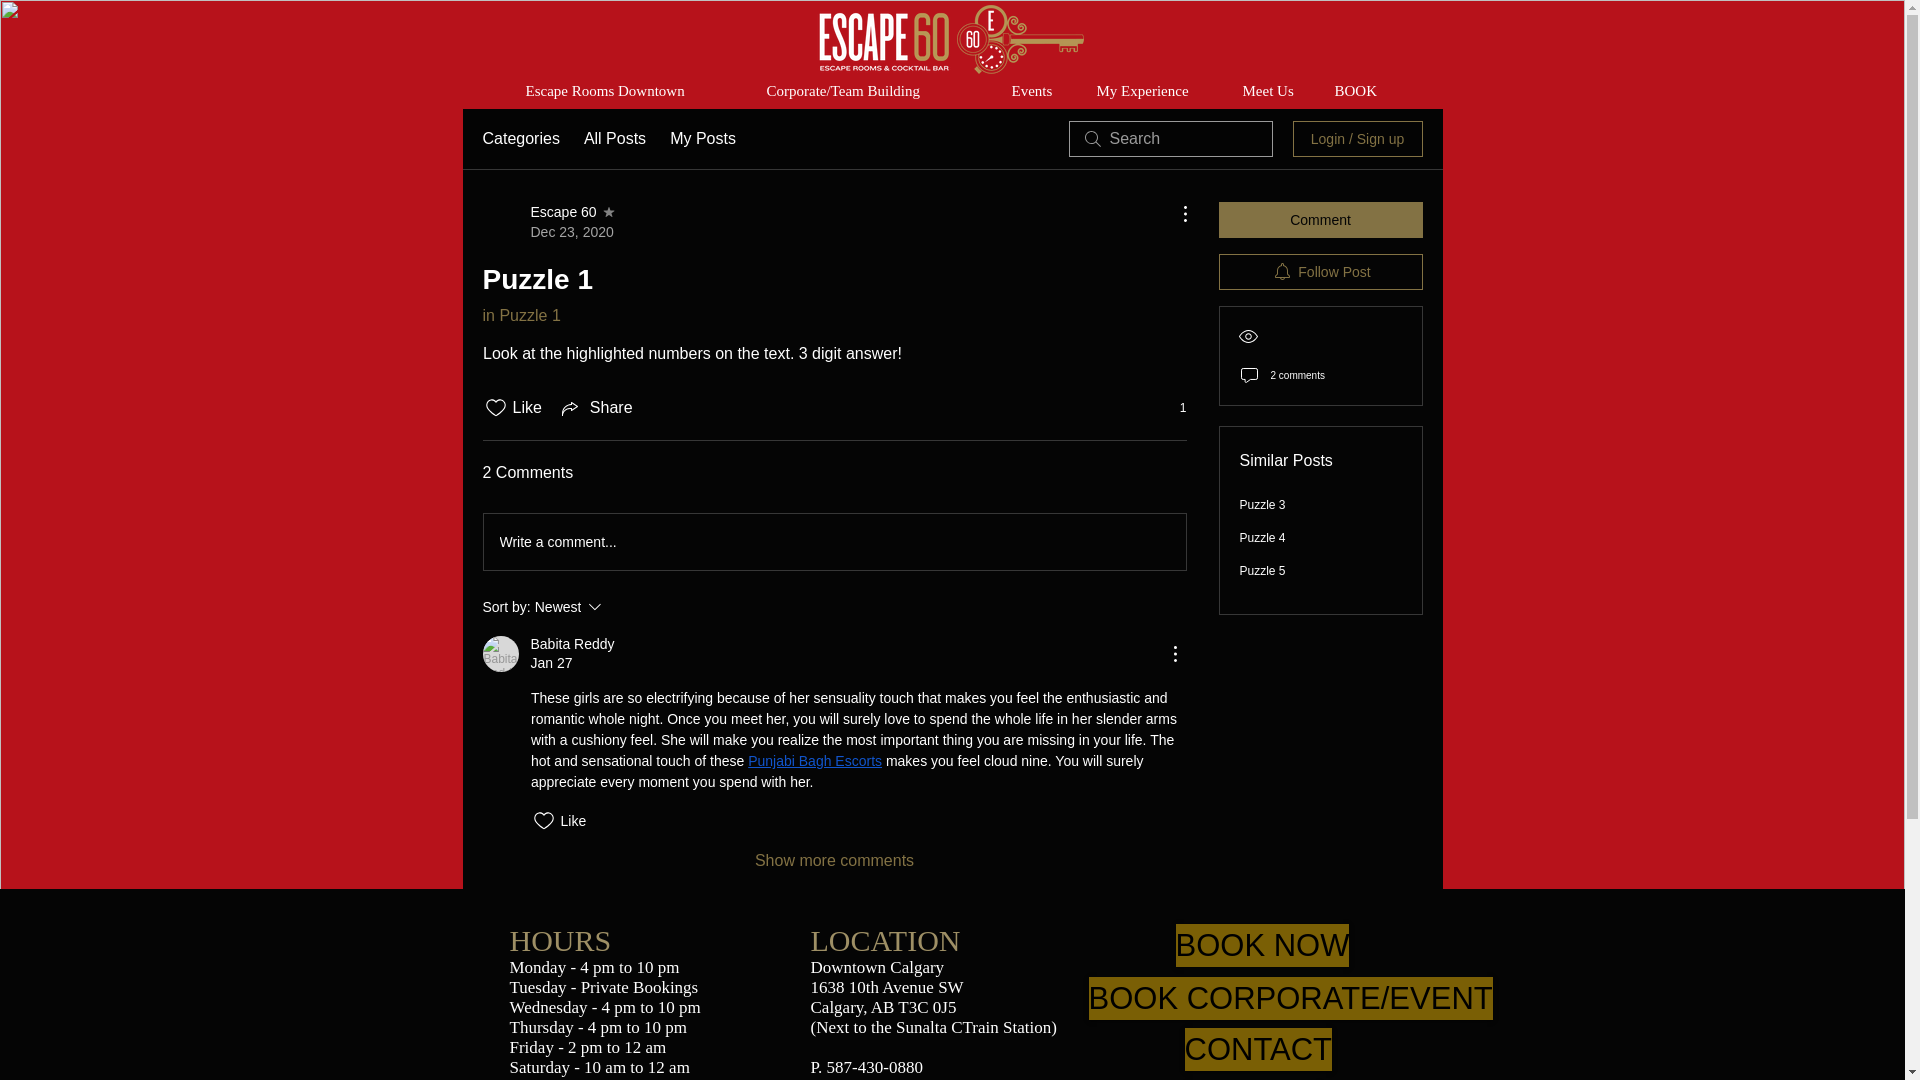 The height and width of the screenshot is (1080, 1920). Describe the element at coordinates (1155, 92) in the screenshot. I see `My Experience` at that location.